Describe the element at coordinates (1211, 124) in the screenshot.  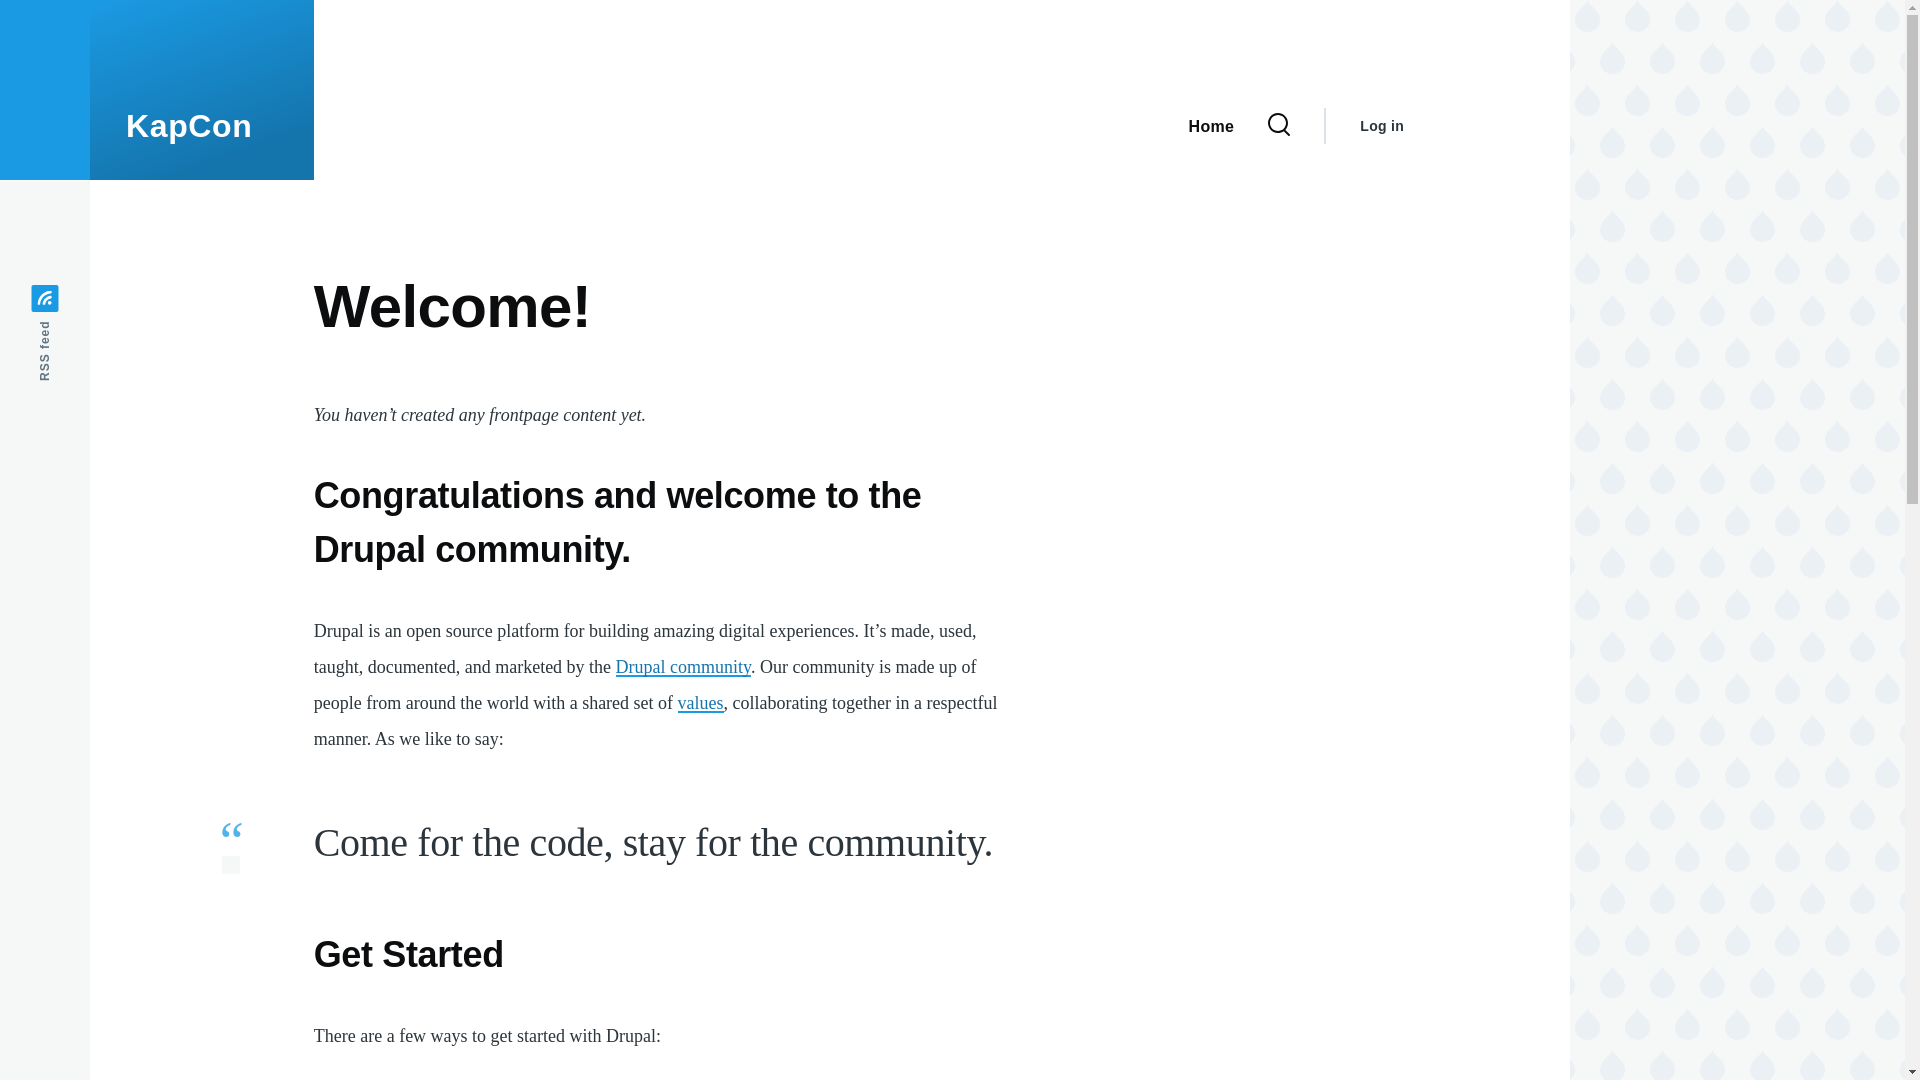
I see `Home` at that location.